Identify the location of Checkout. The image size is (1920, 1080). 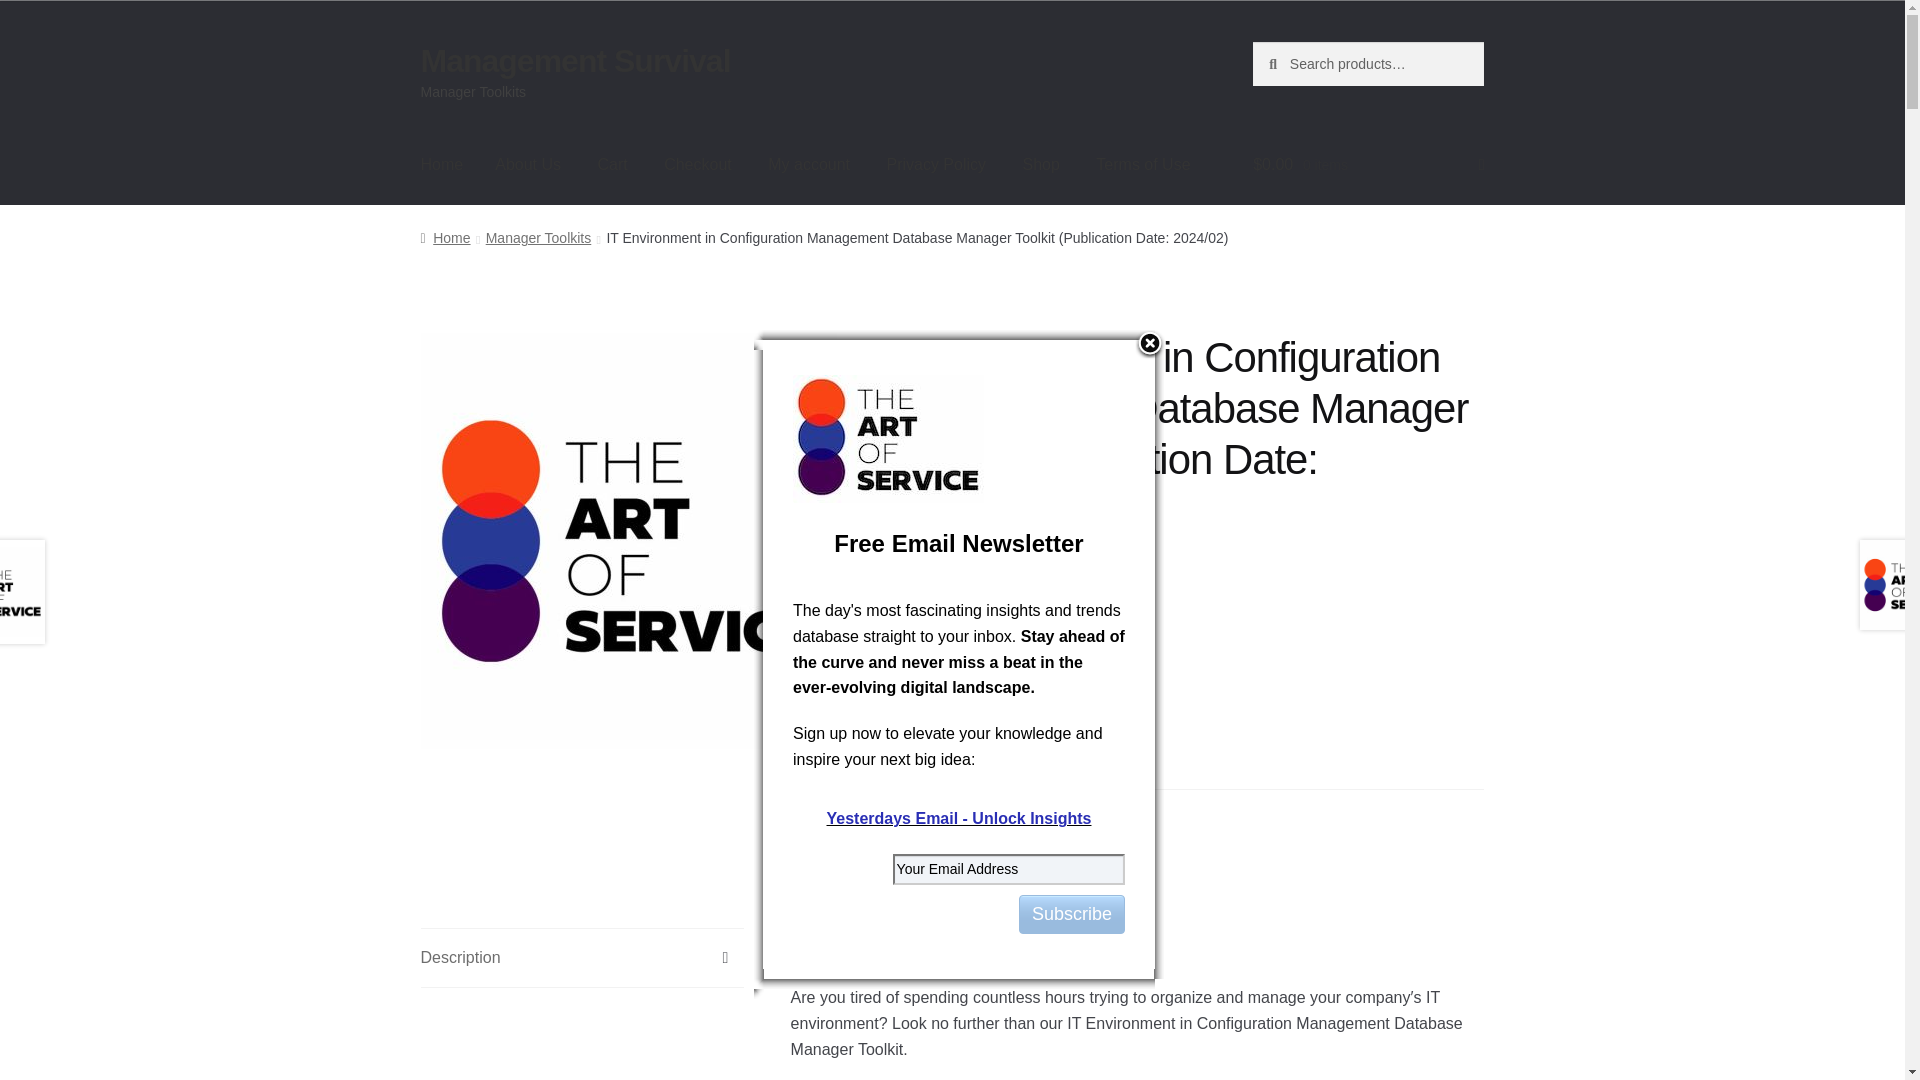
(698, 165).